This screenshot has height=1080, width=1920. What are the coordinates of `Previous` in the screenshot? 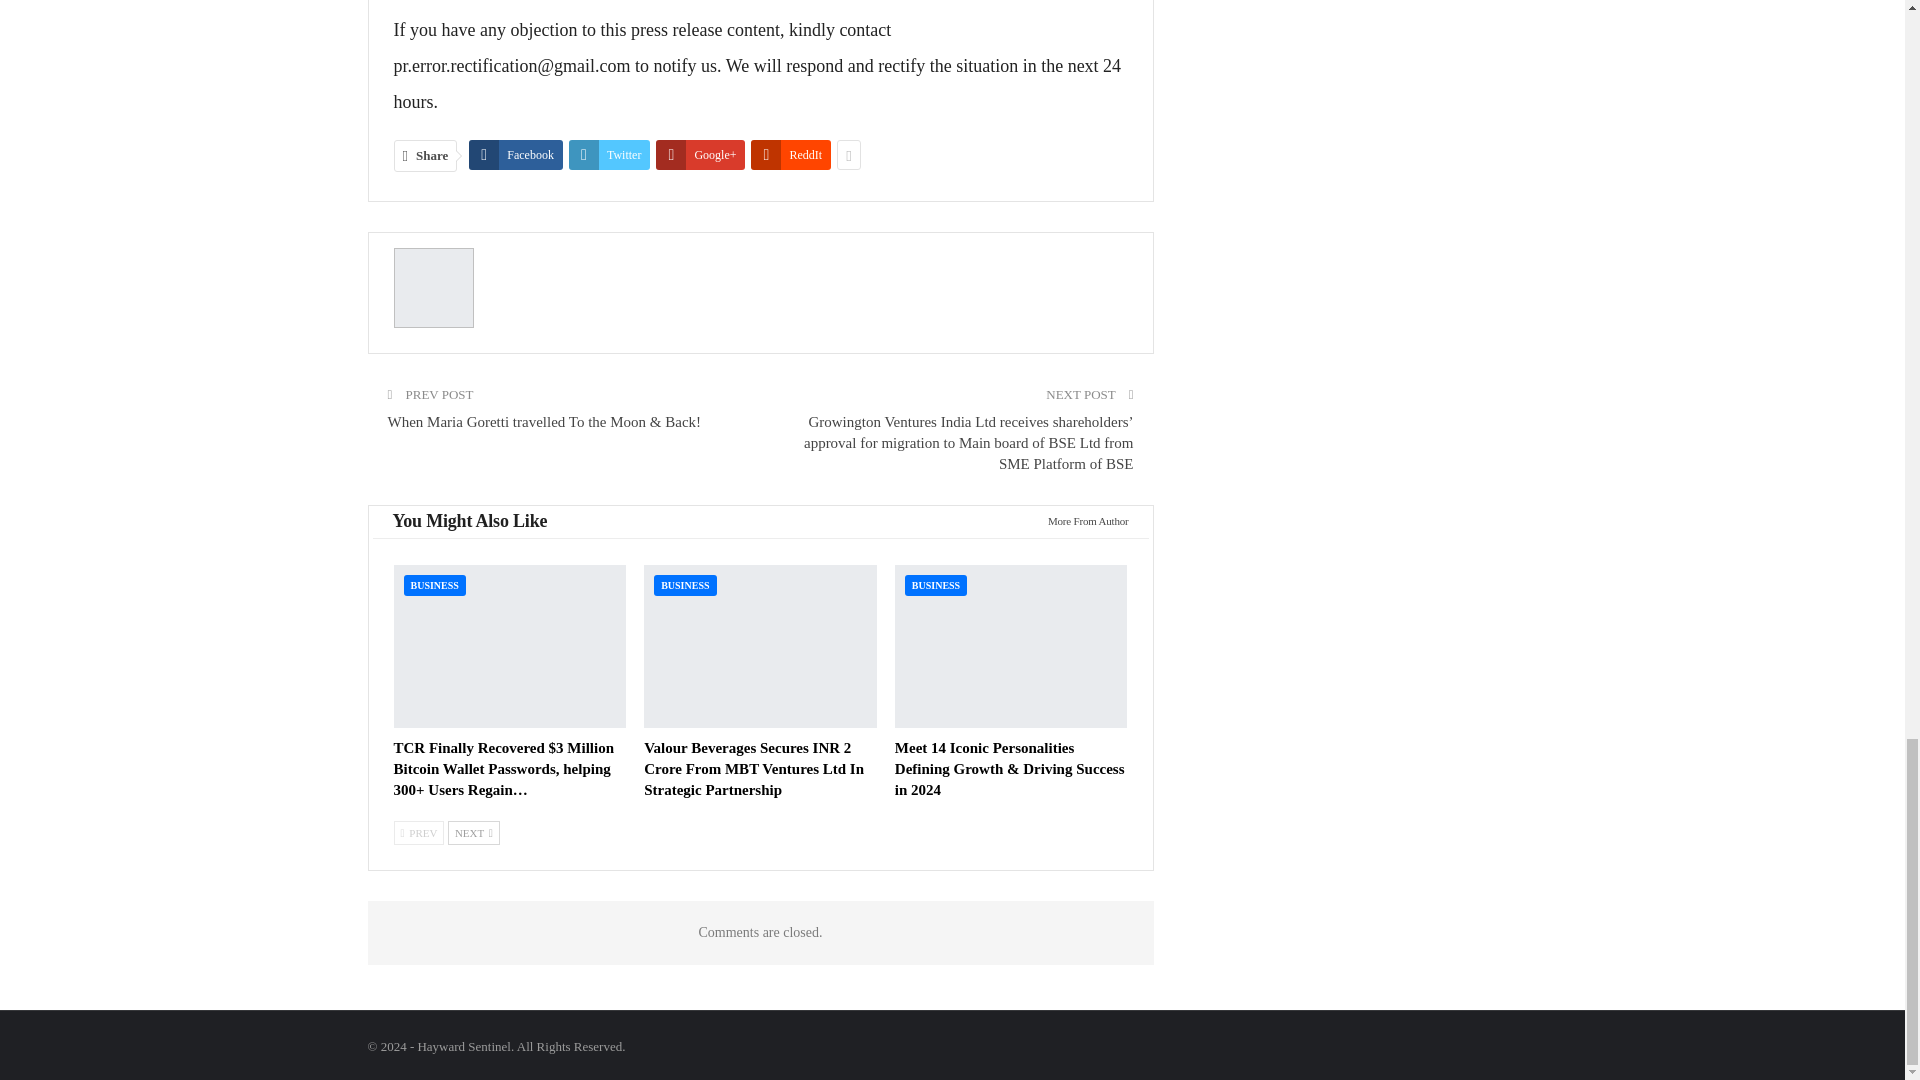 It's located at (419, 832).